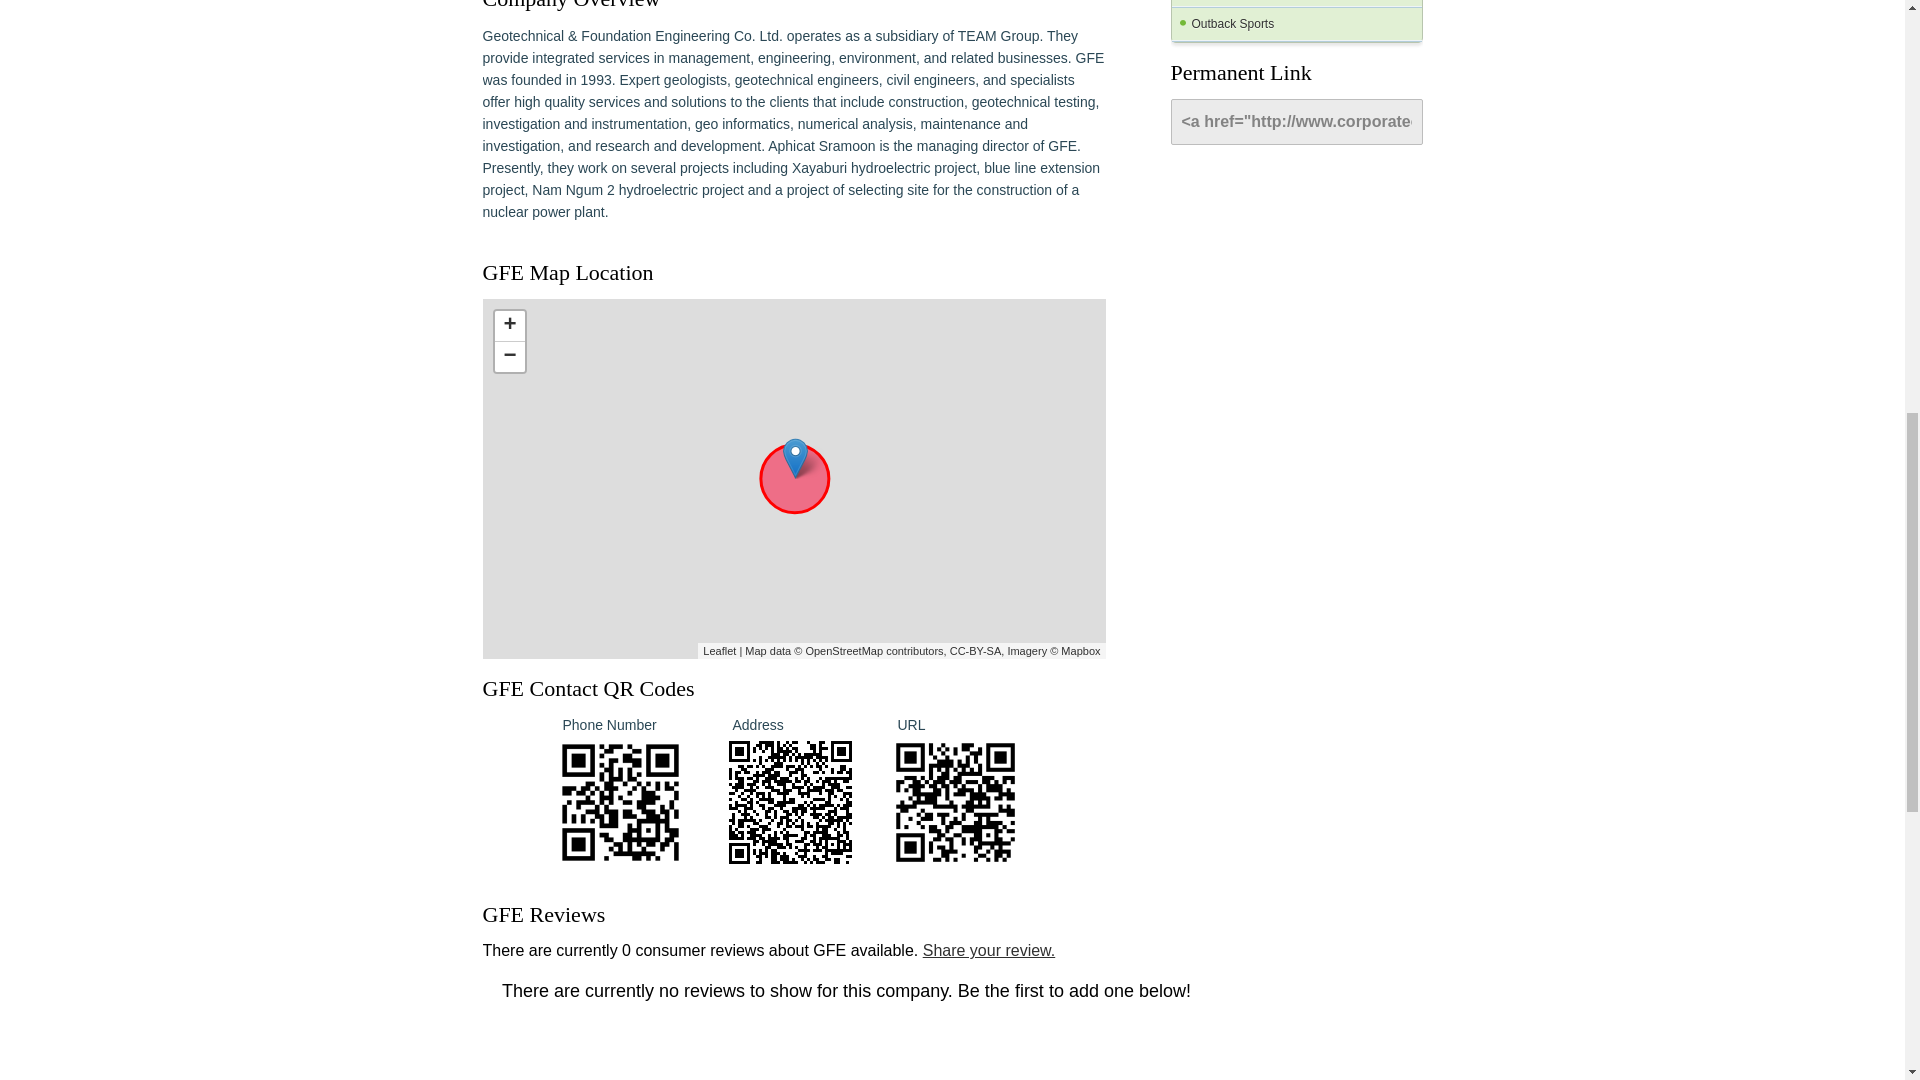 Image resolution: width=1920 pixels, height=1080 pixels. I want to click on Share your review., so click(990, 950).